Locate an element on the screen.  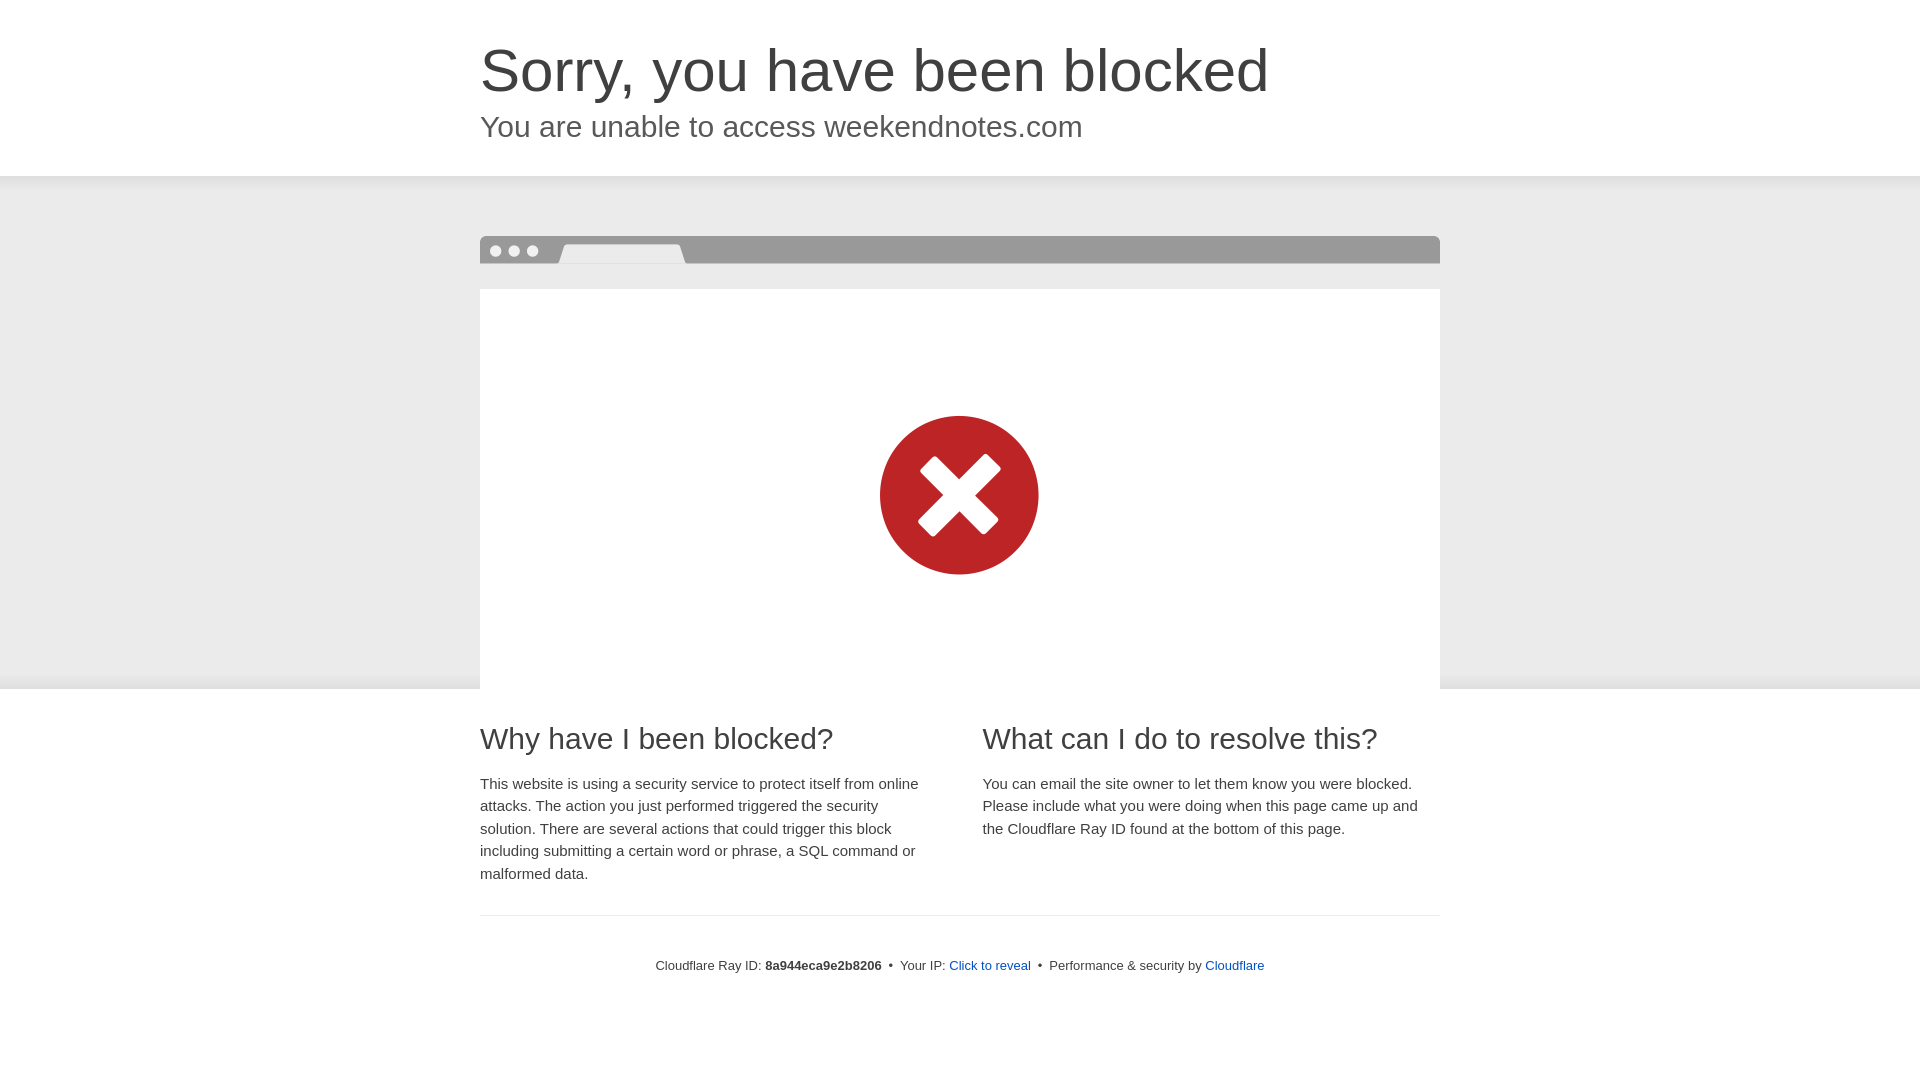
Click to reveal is located at coordinates (990, 966).